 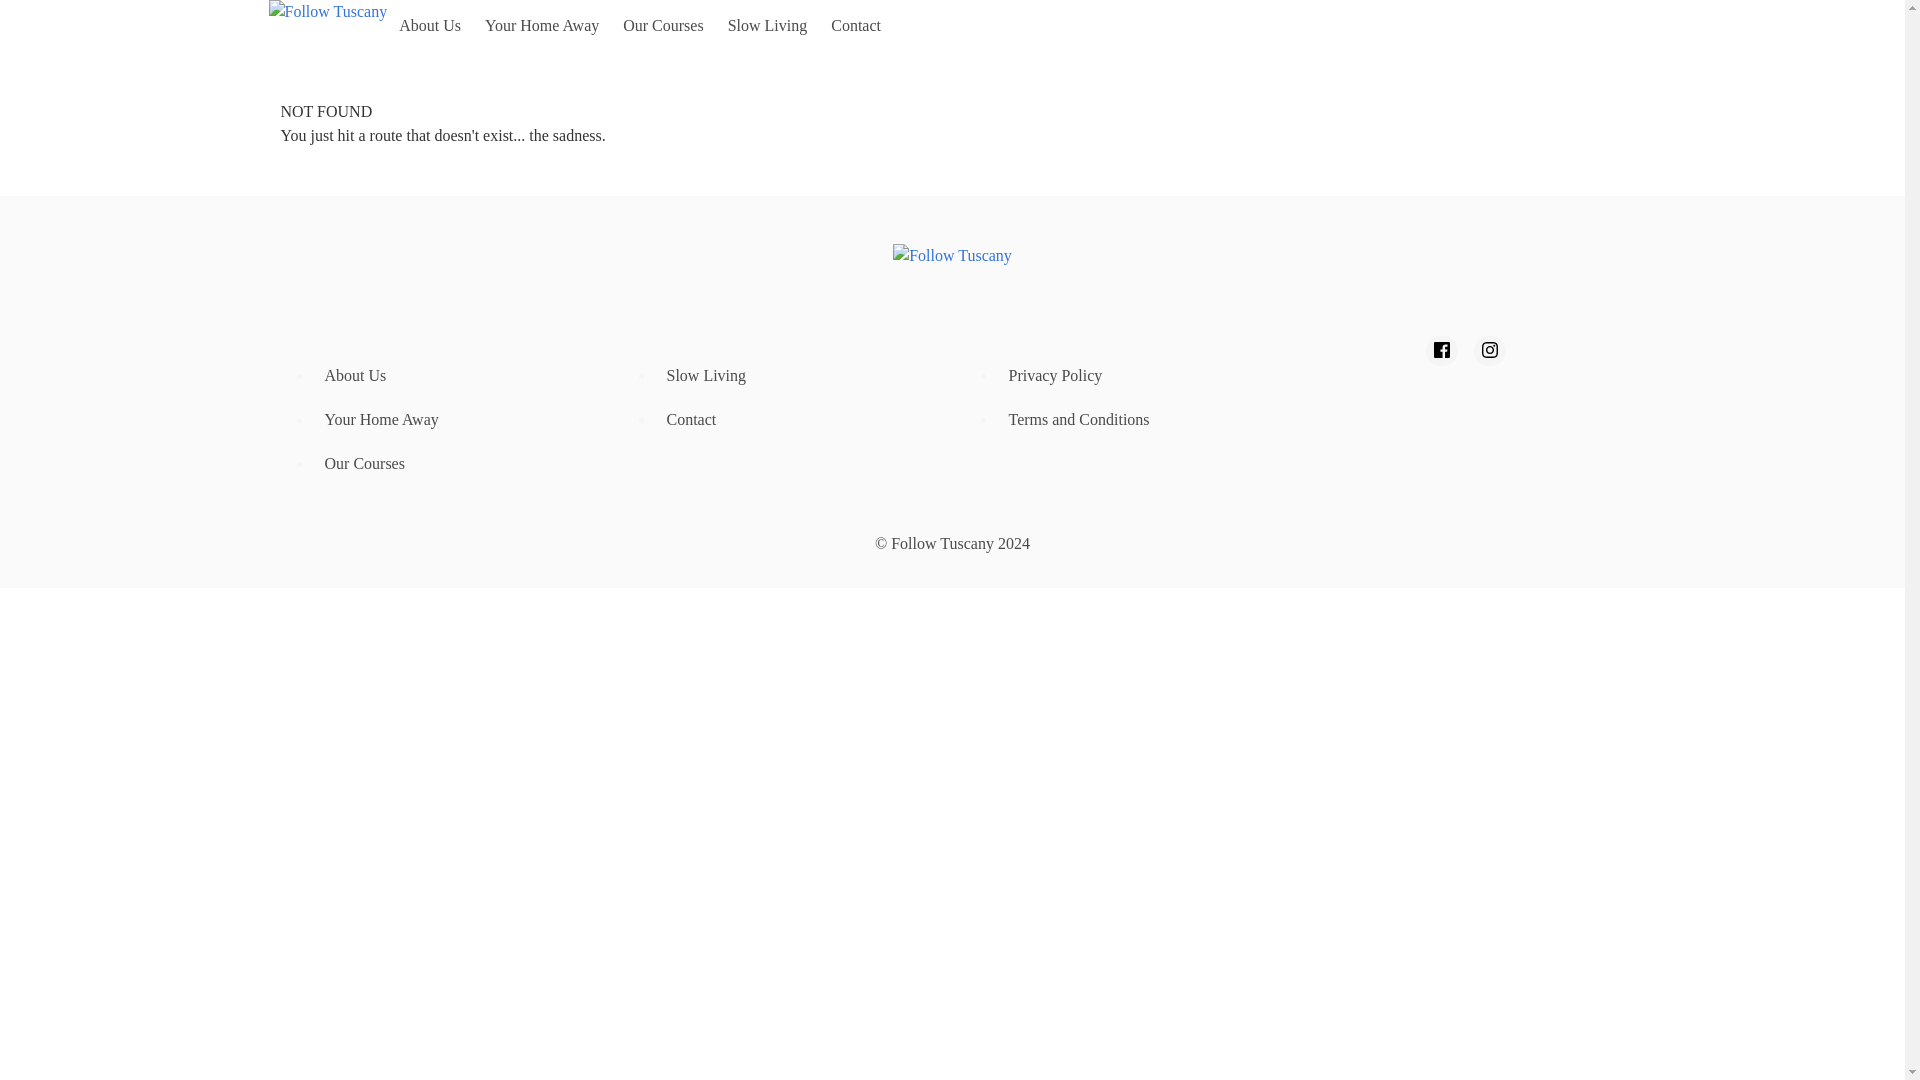 What do you see at coordinates (1442, 350) in the screenshot?
I see `facebook` at bounding box center [1442, 350].